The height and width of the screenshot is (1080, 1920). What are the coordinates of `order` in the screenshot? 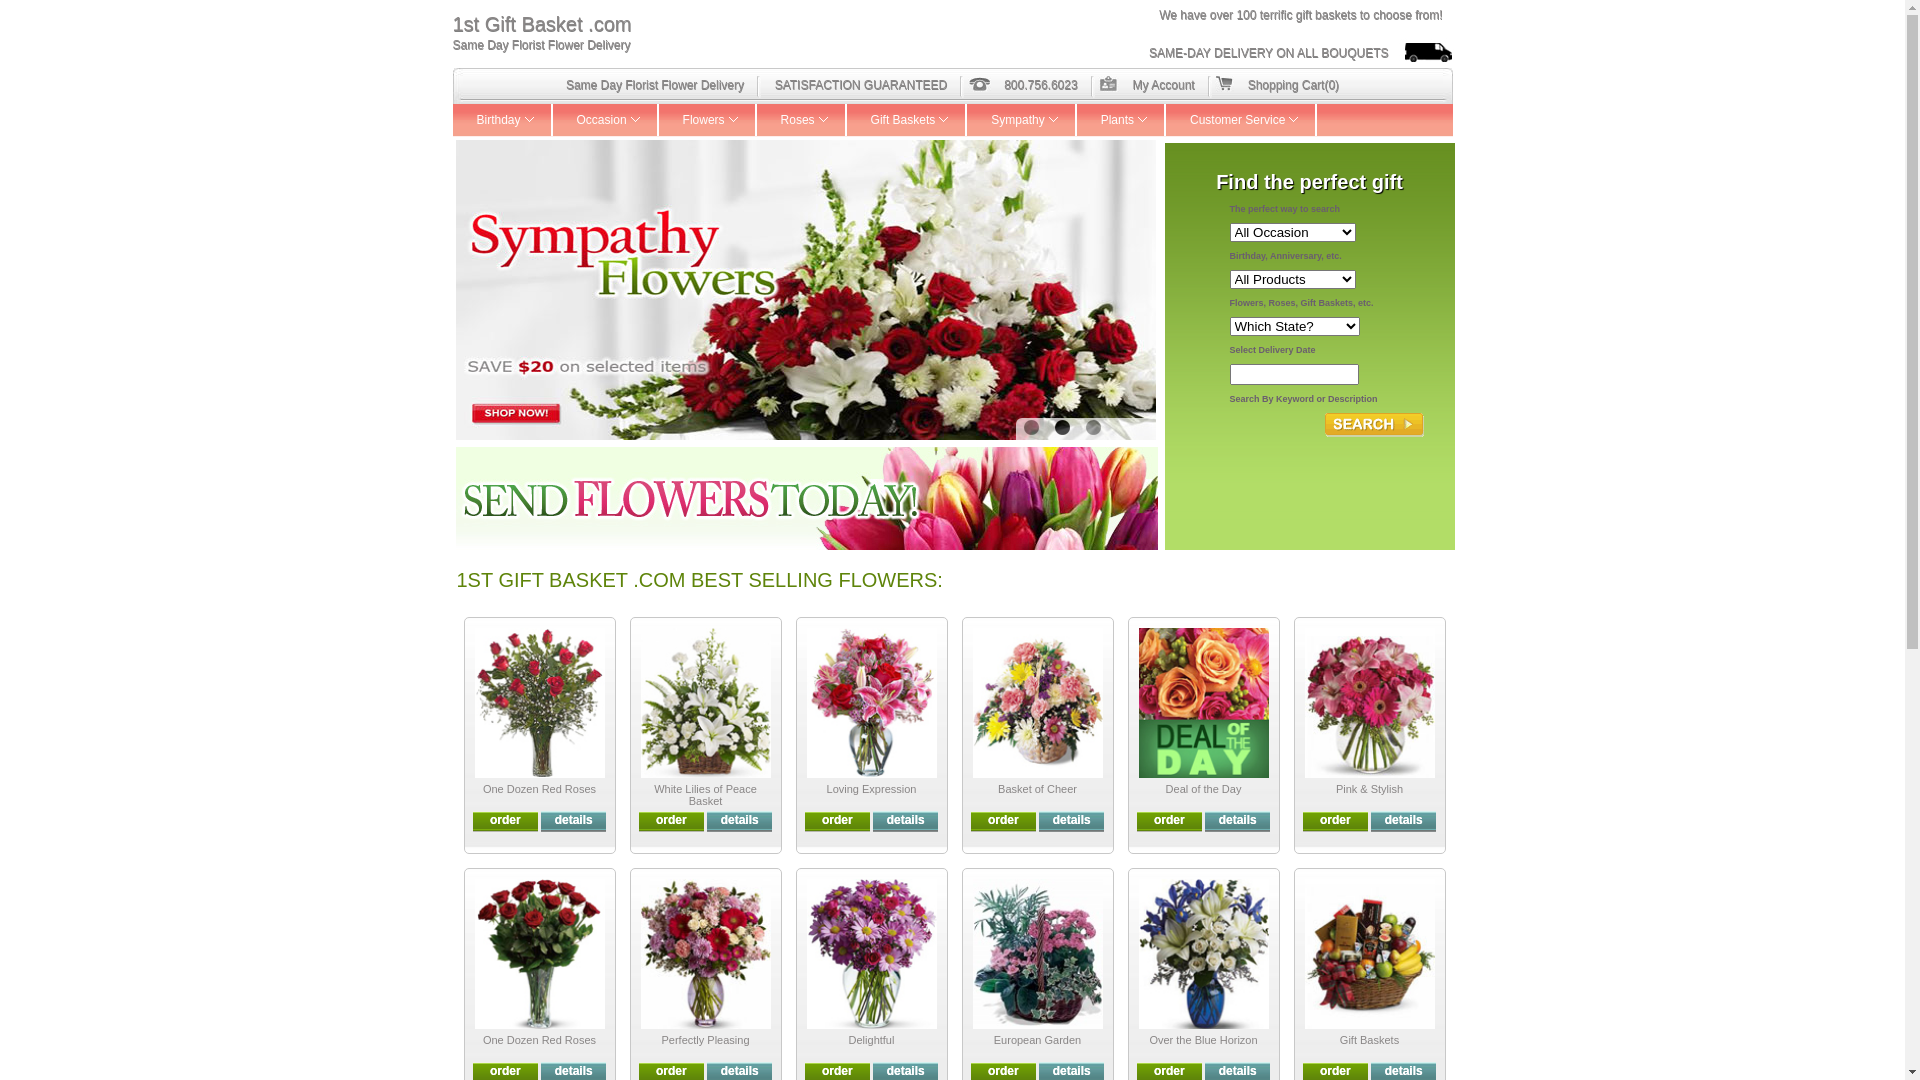 It's located at (1336, 1071).